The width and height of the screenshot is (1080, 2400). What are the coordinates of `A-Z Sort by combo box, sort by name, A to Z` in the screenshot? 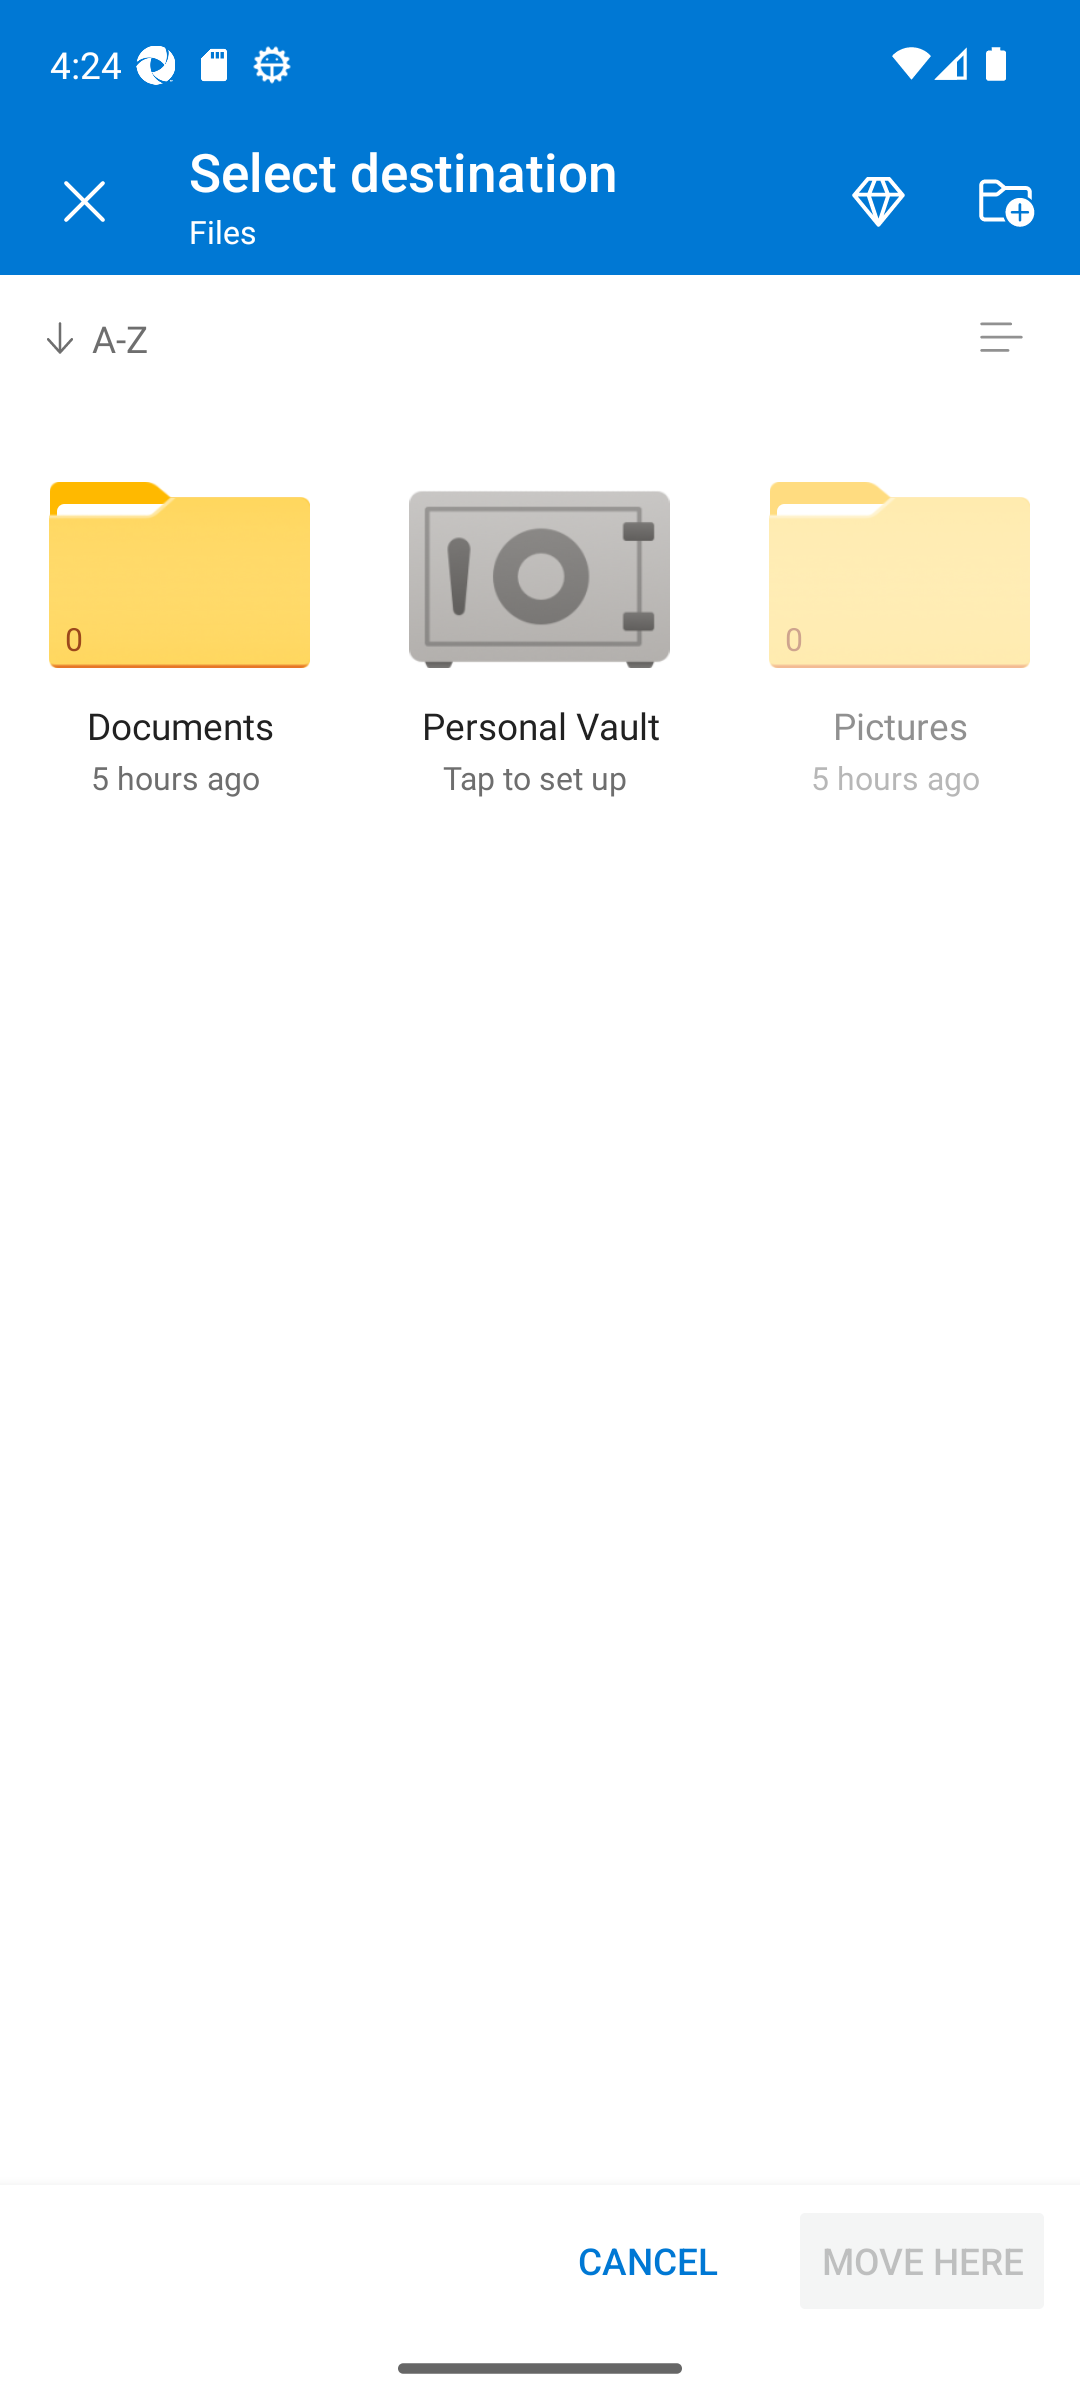 It's located at (117, 338).